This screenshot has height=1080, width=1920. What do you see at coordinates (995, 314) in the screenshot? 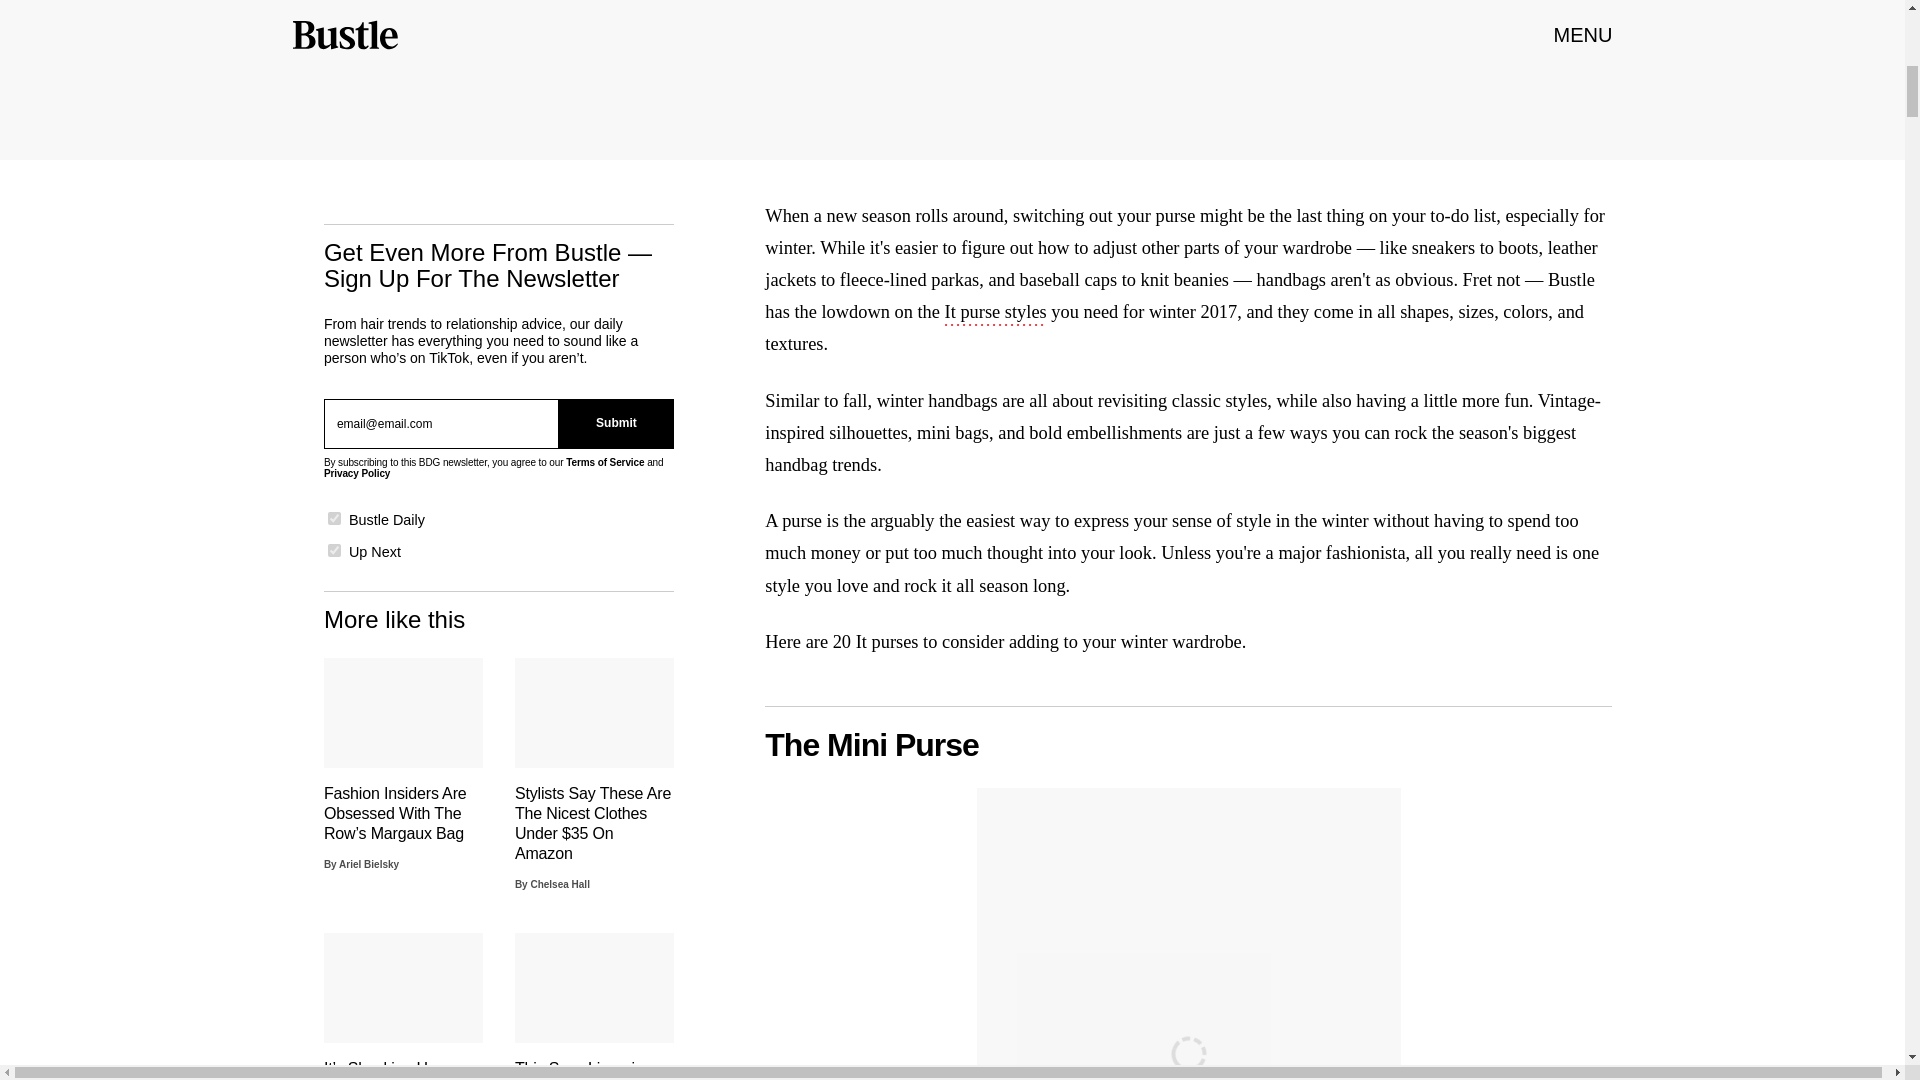
I see `It purse styles` at bounding box center [995, 314].